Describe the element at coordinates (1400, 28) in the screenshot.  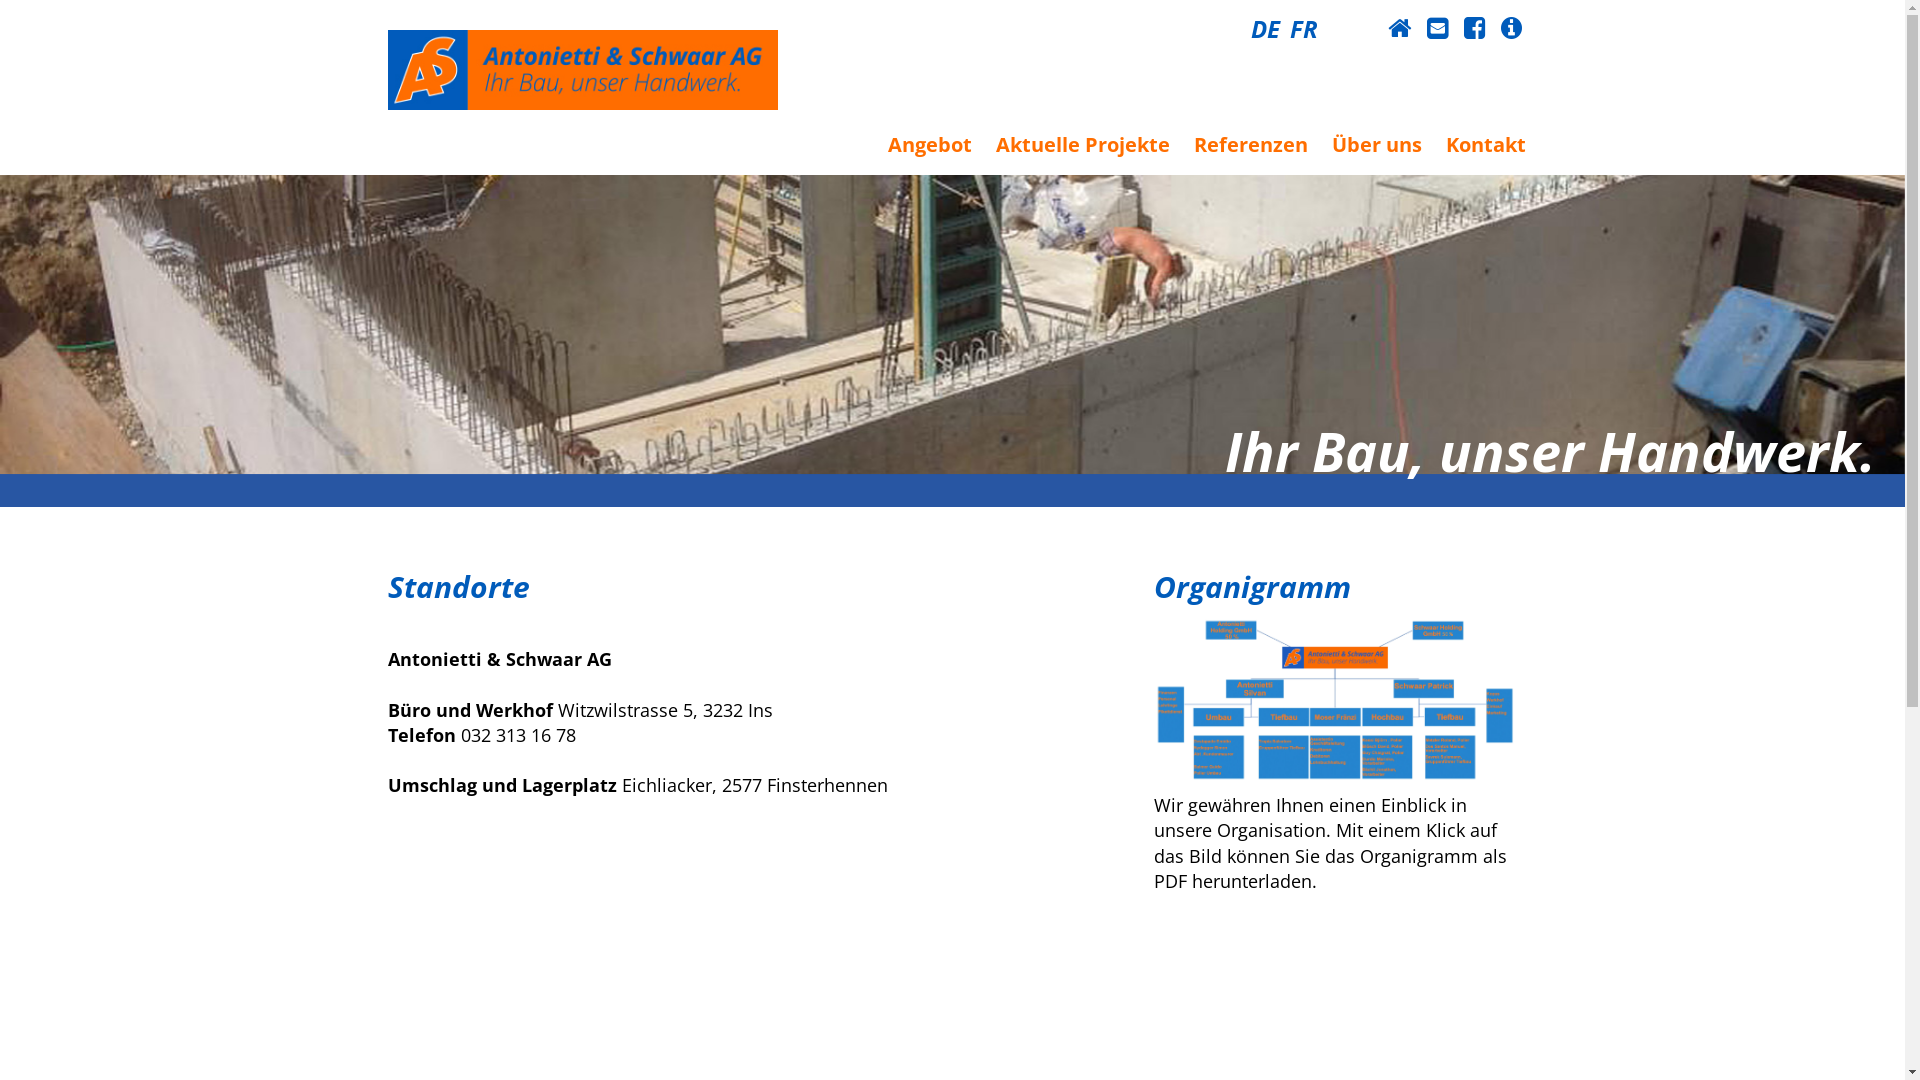
I see `Home` at that location.